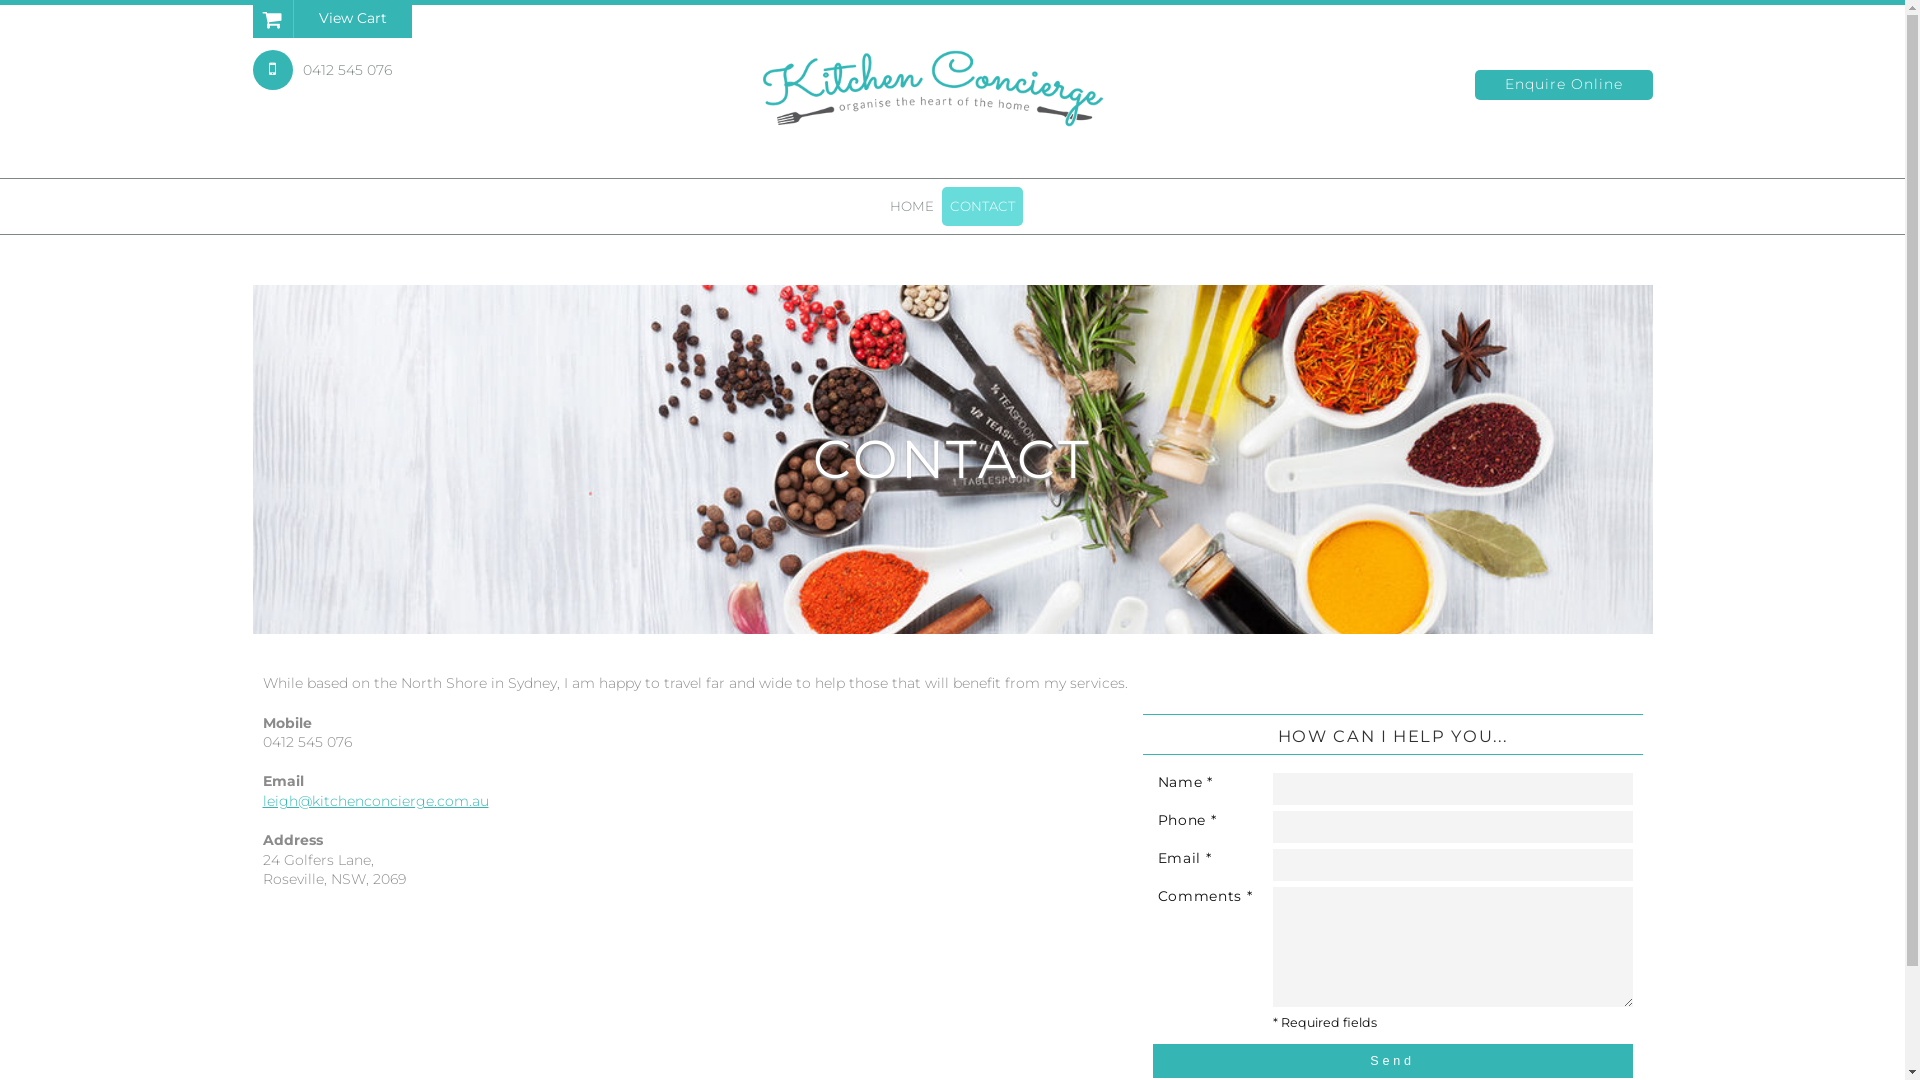 Image resolution: width=1920 pixels, height=1080 pixels. What do you see at coordinates (912, 206) in the screenshot?
I see `HOME` at bounding box center [912, 206].